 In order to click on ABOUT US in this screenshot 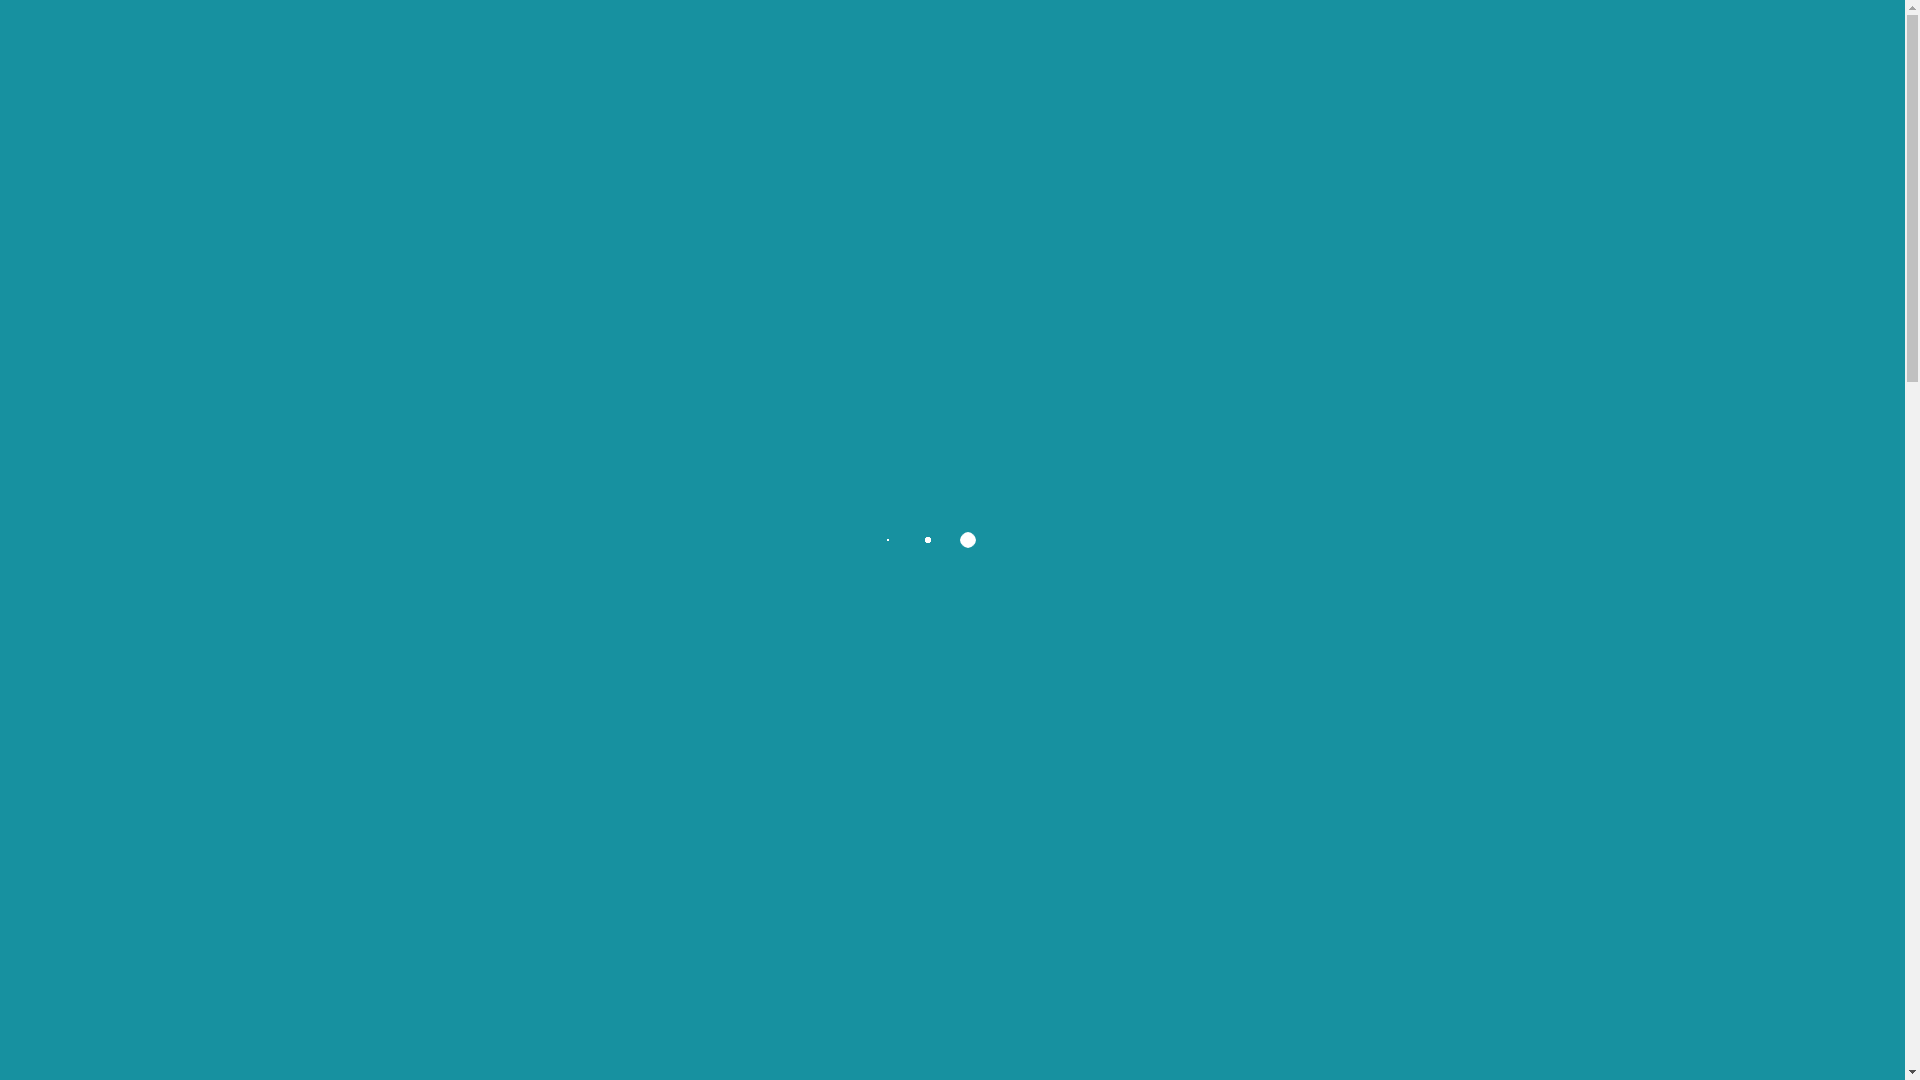, I will do `click(984, 45)`.